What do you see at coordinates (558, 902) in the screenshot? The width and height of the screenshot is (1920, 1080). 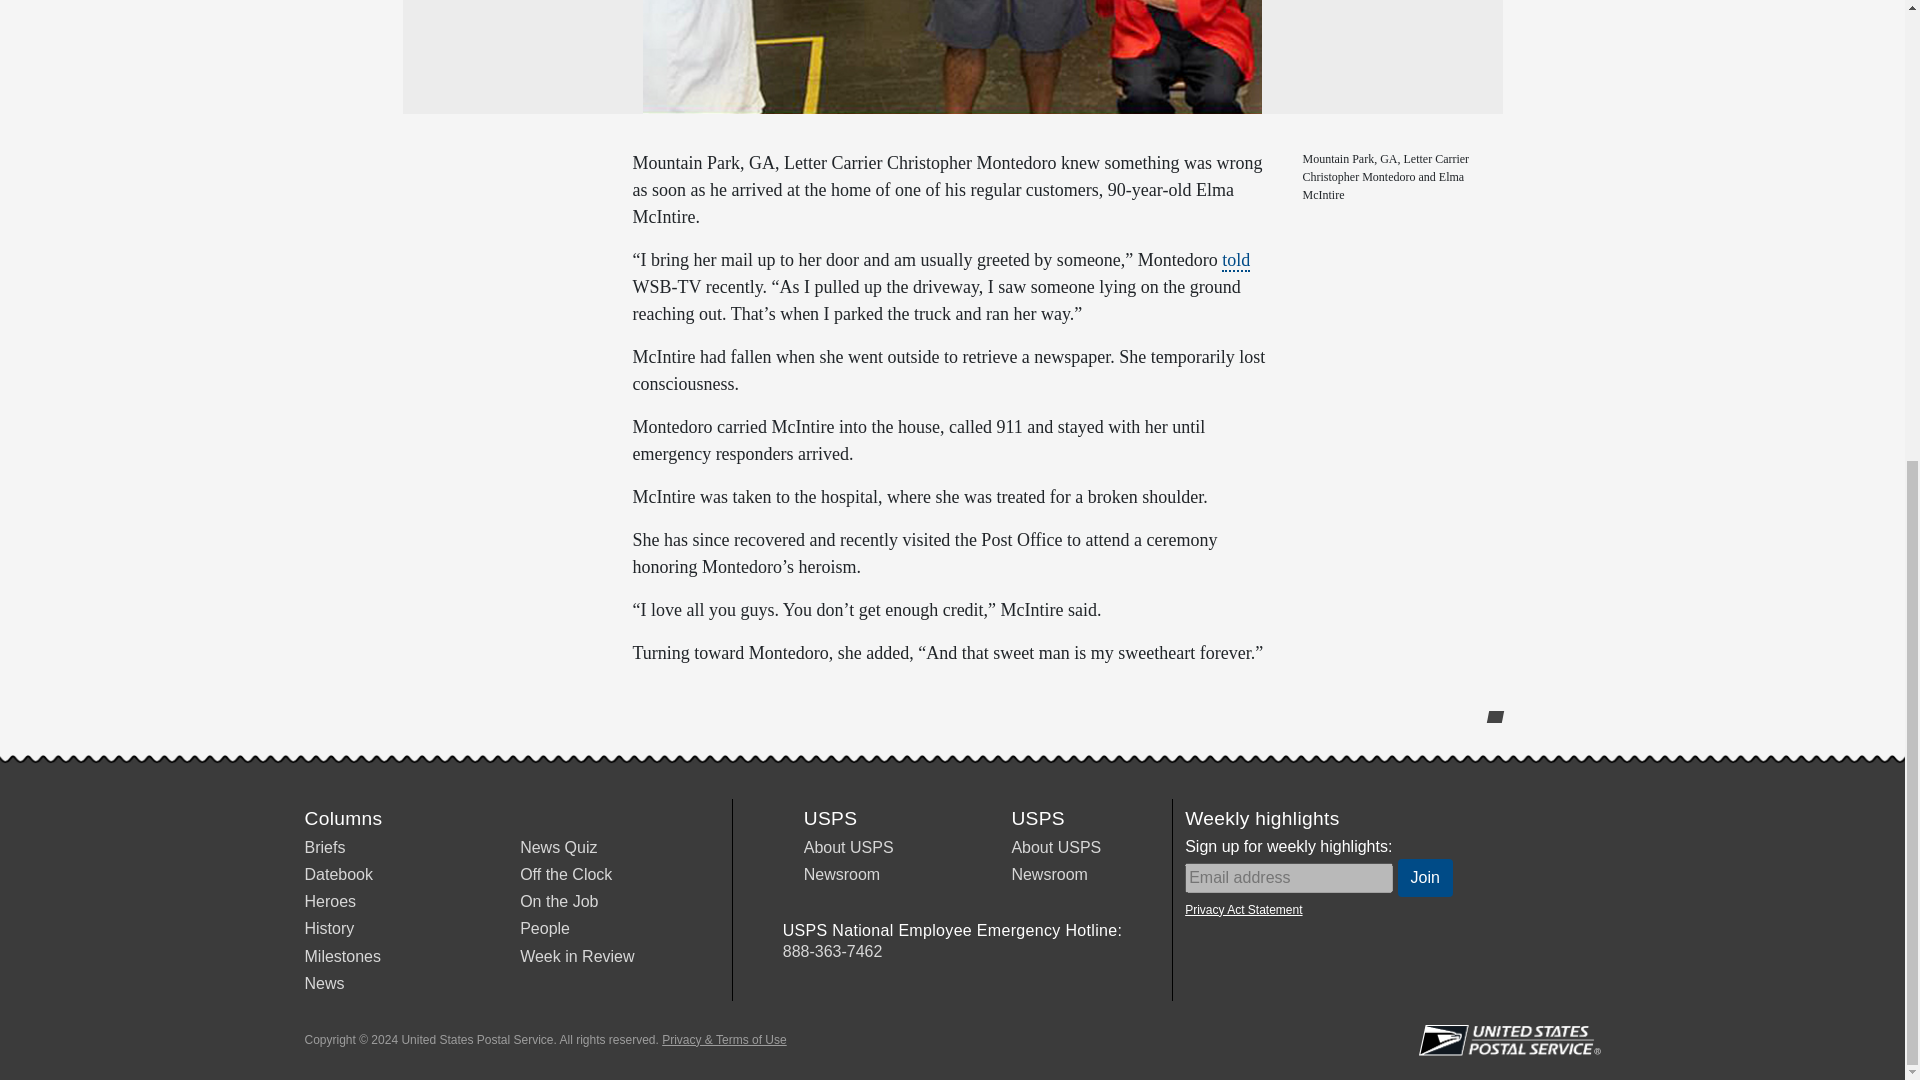 I see `On the Job` at bounding box center [558, 902].